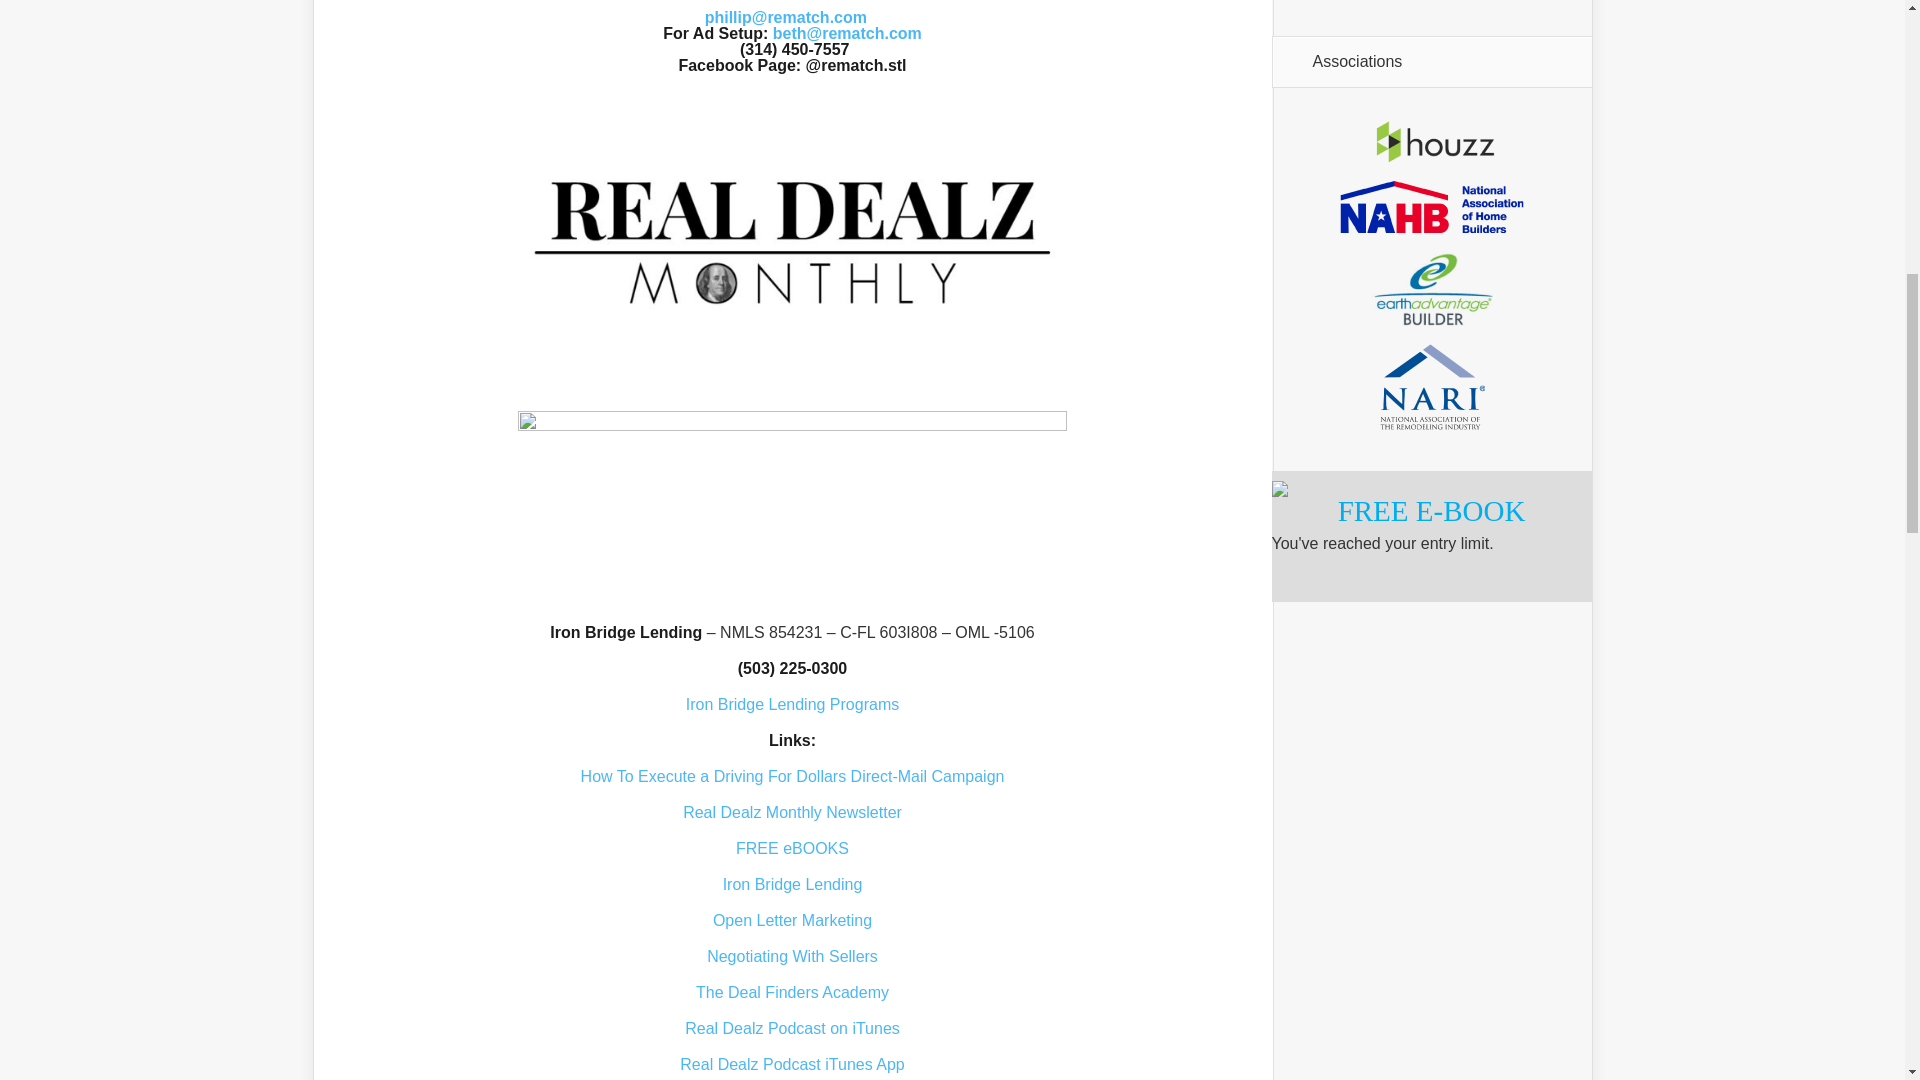 This screenshot has width=1920, height=1080. What do you see at coordinates (792, 1064) in the screenshot?
I see `Real Dealz Podcast iTunes App` at bounding box center [792, 1064].